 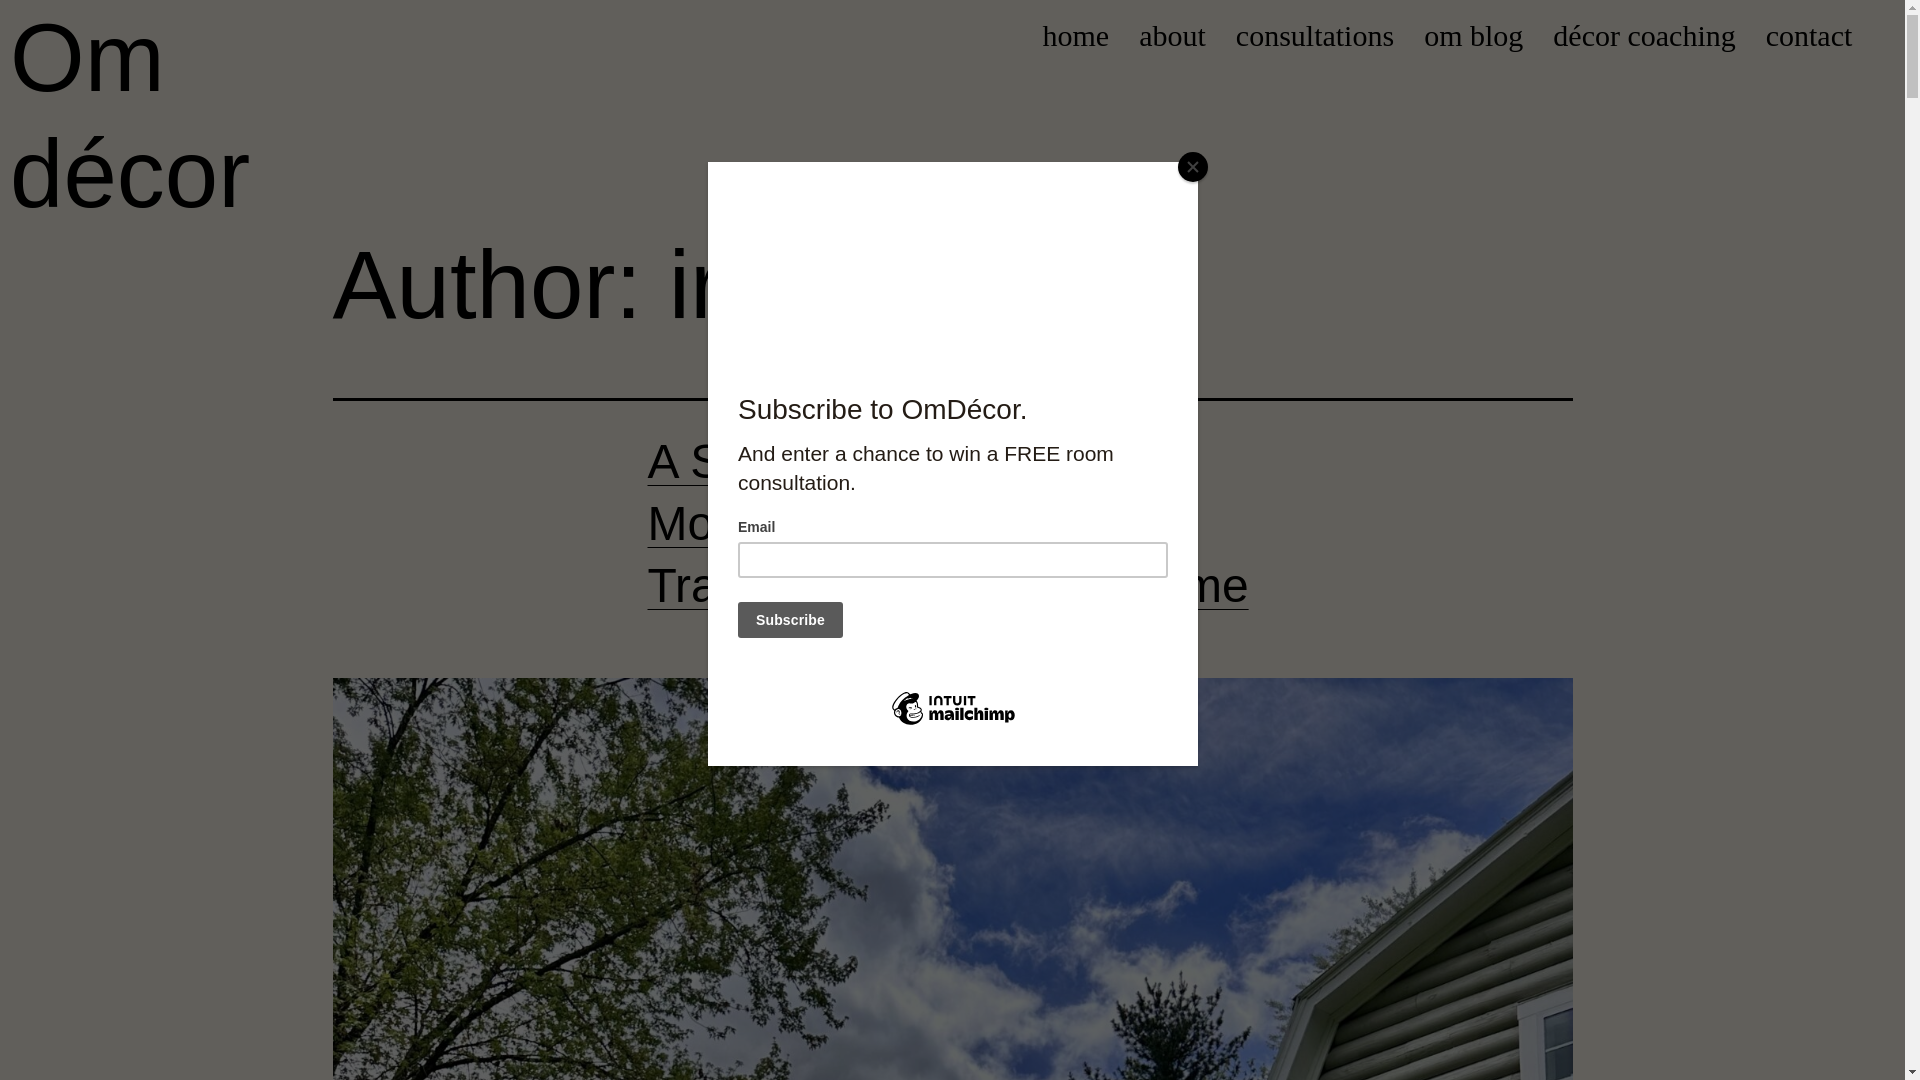 What do you see at coordinates (1172, 35) in the screenshot?
I see `about` at bounding box center [1172, 35].